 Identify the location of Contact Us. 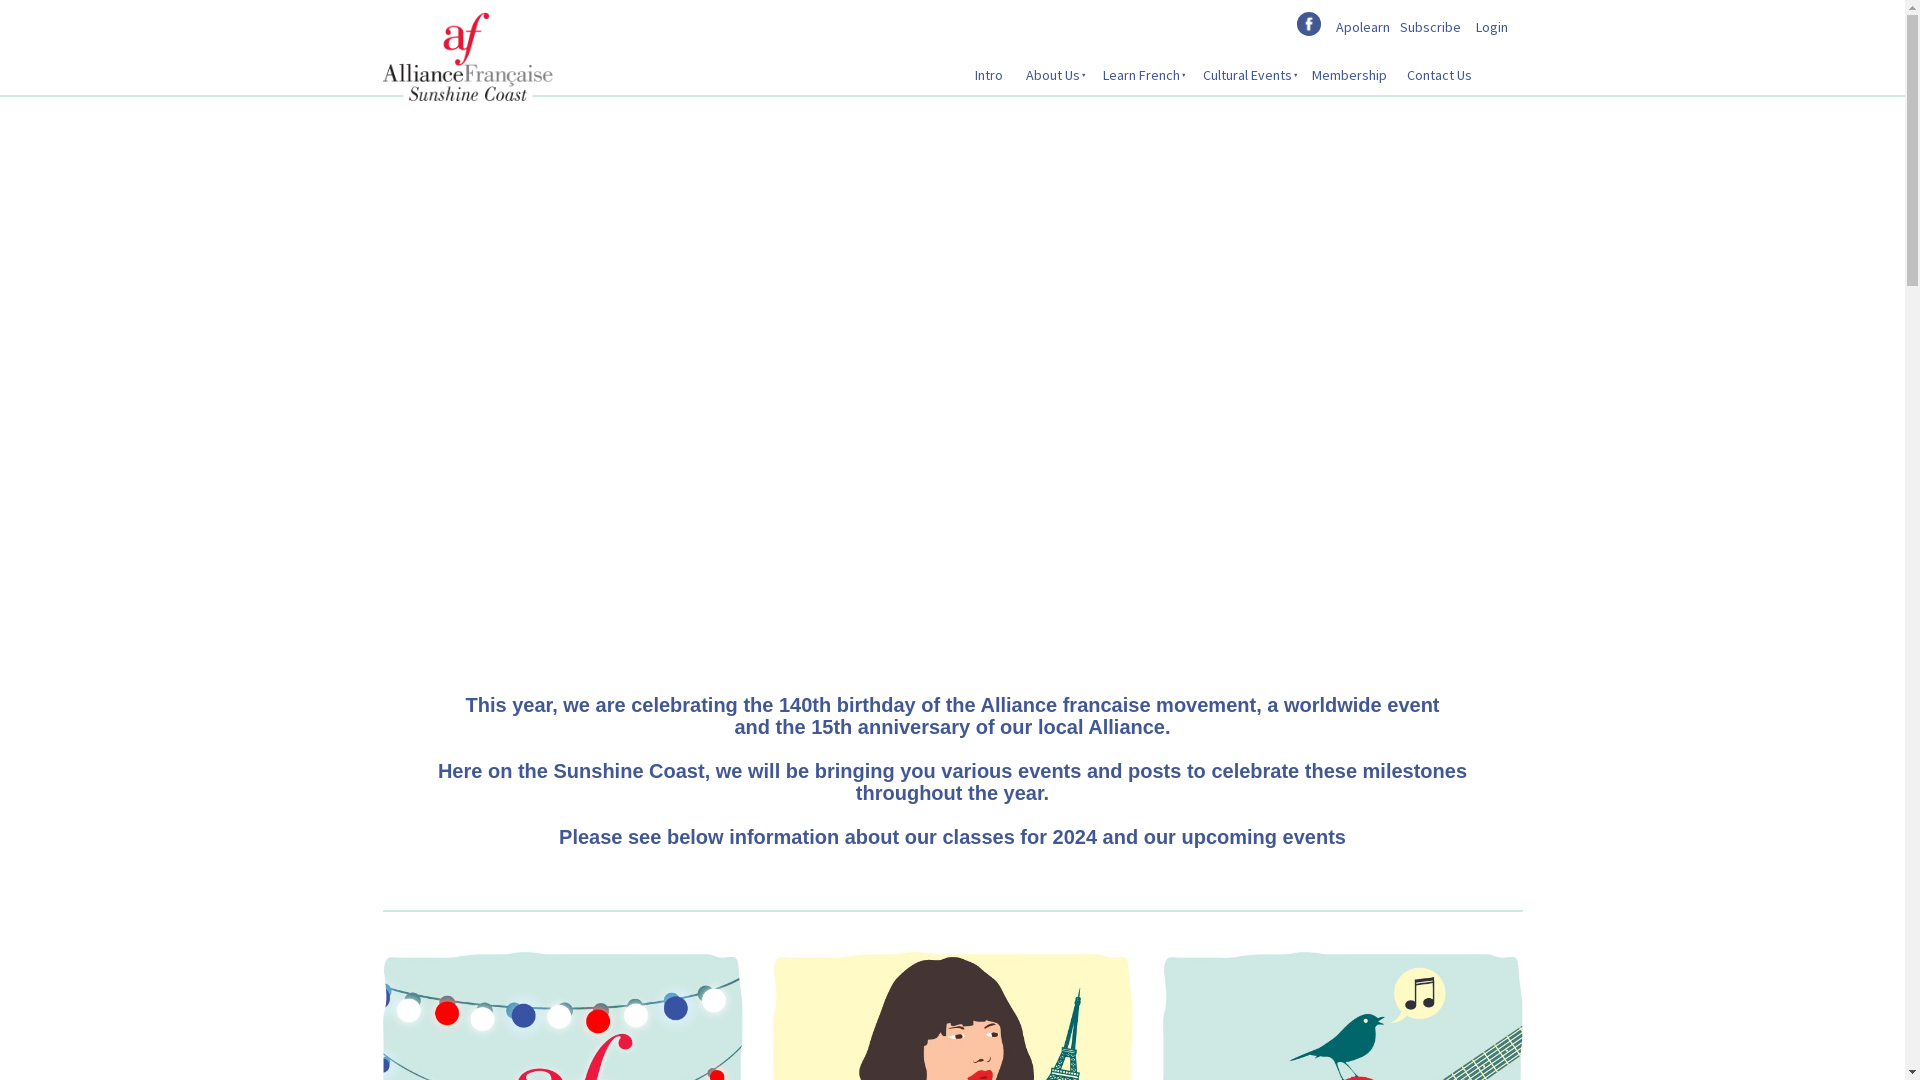
(1438, 75).